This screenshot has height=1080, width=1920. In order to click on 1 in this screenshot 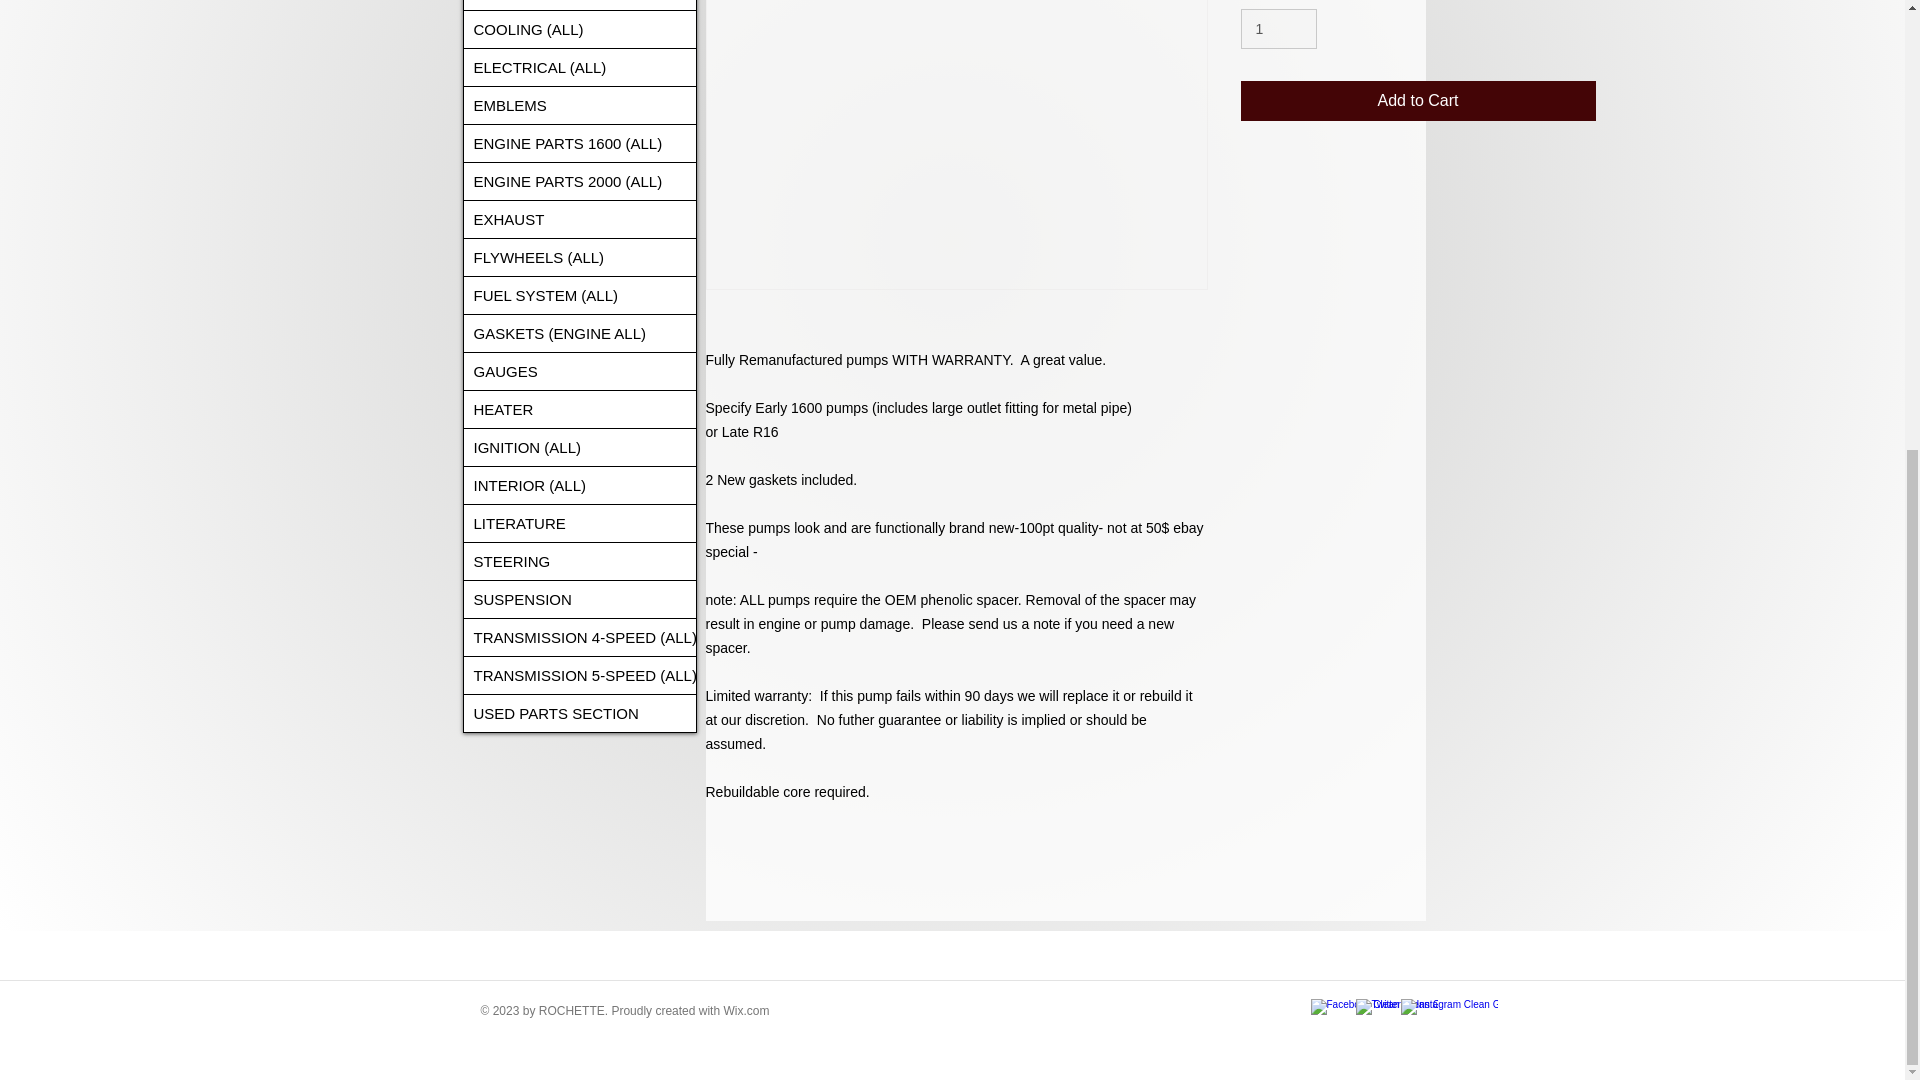, I will do `click(1278, 28)`.